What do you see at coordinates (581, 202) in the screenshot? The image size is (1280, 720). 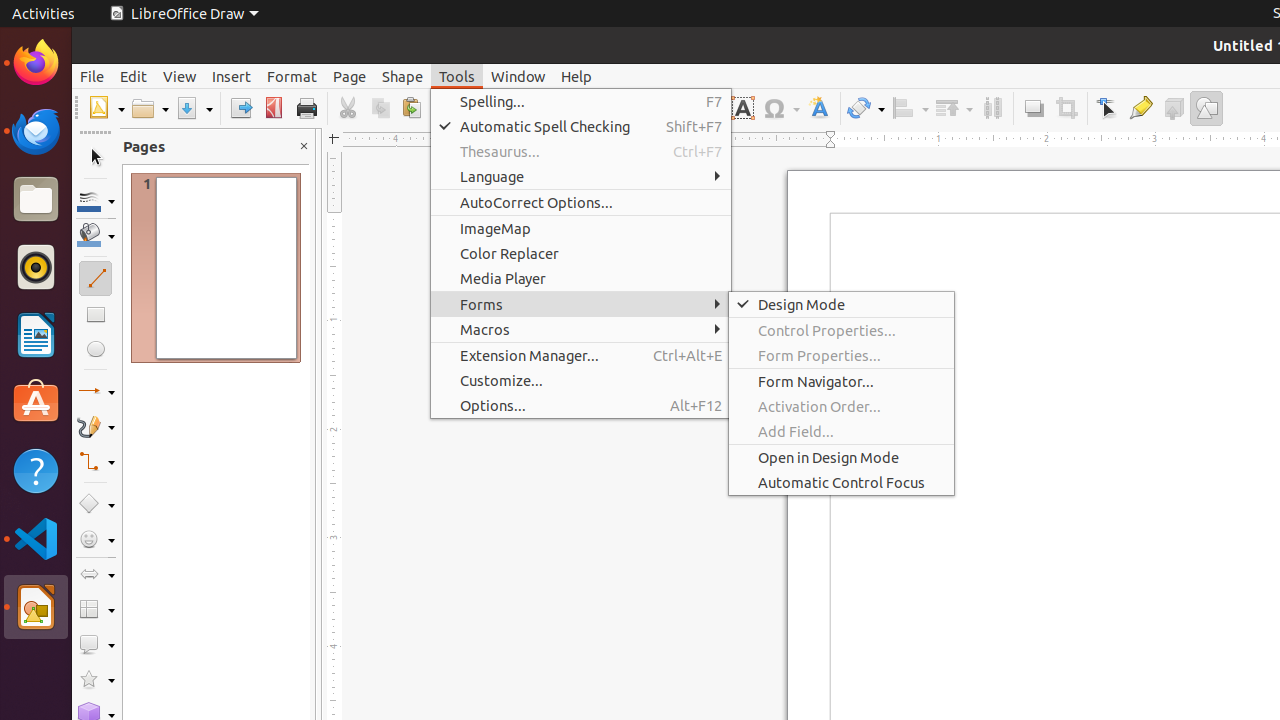 I see `AutoCorrect Options...` at bounding box center [581, 202].